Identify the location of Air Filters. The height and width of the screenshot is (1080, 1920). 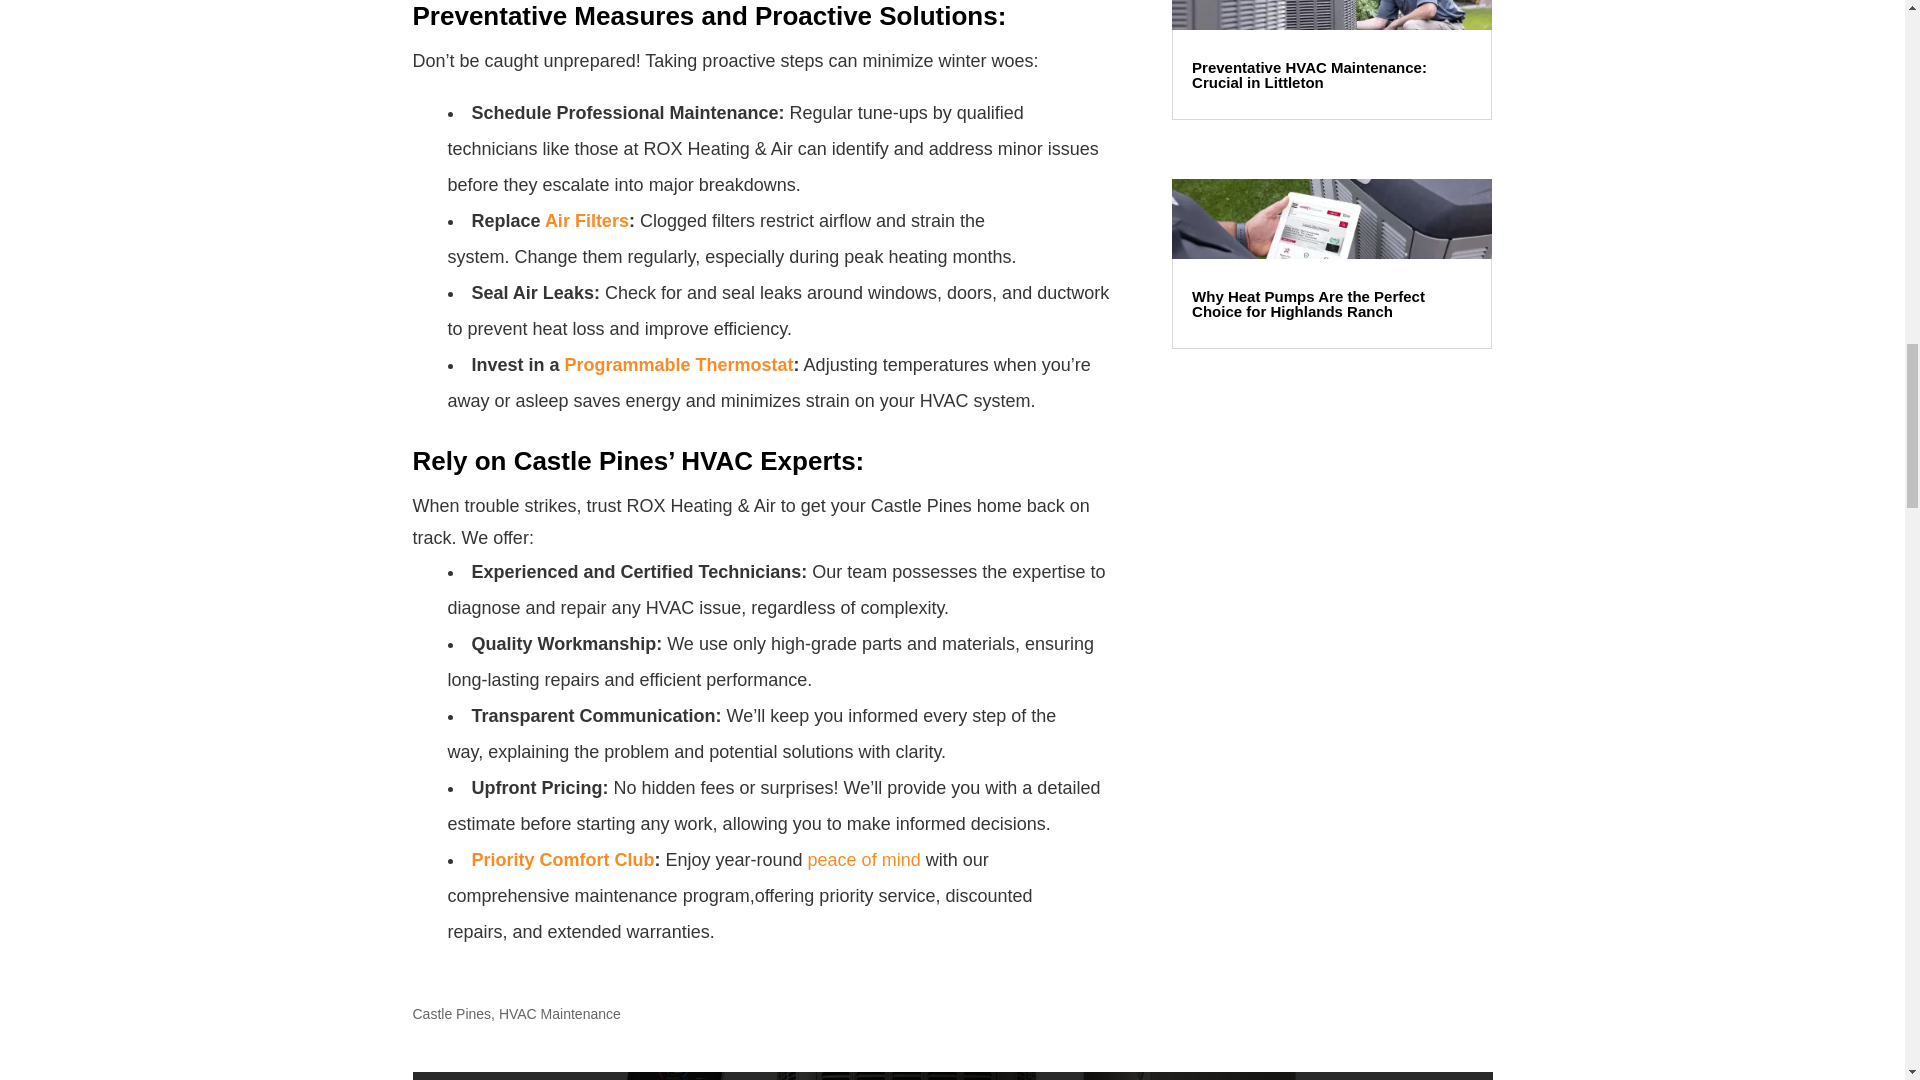
(587, 220).